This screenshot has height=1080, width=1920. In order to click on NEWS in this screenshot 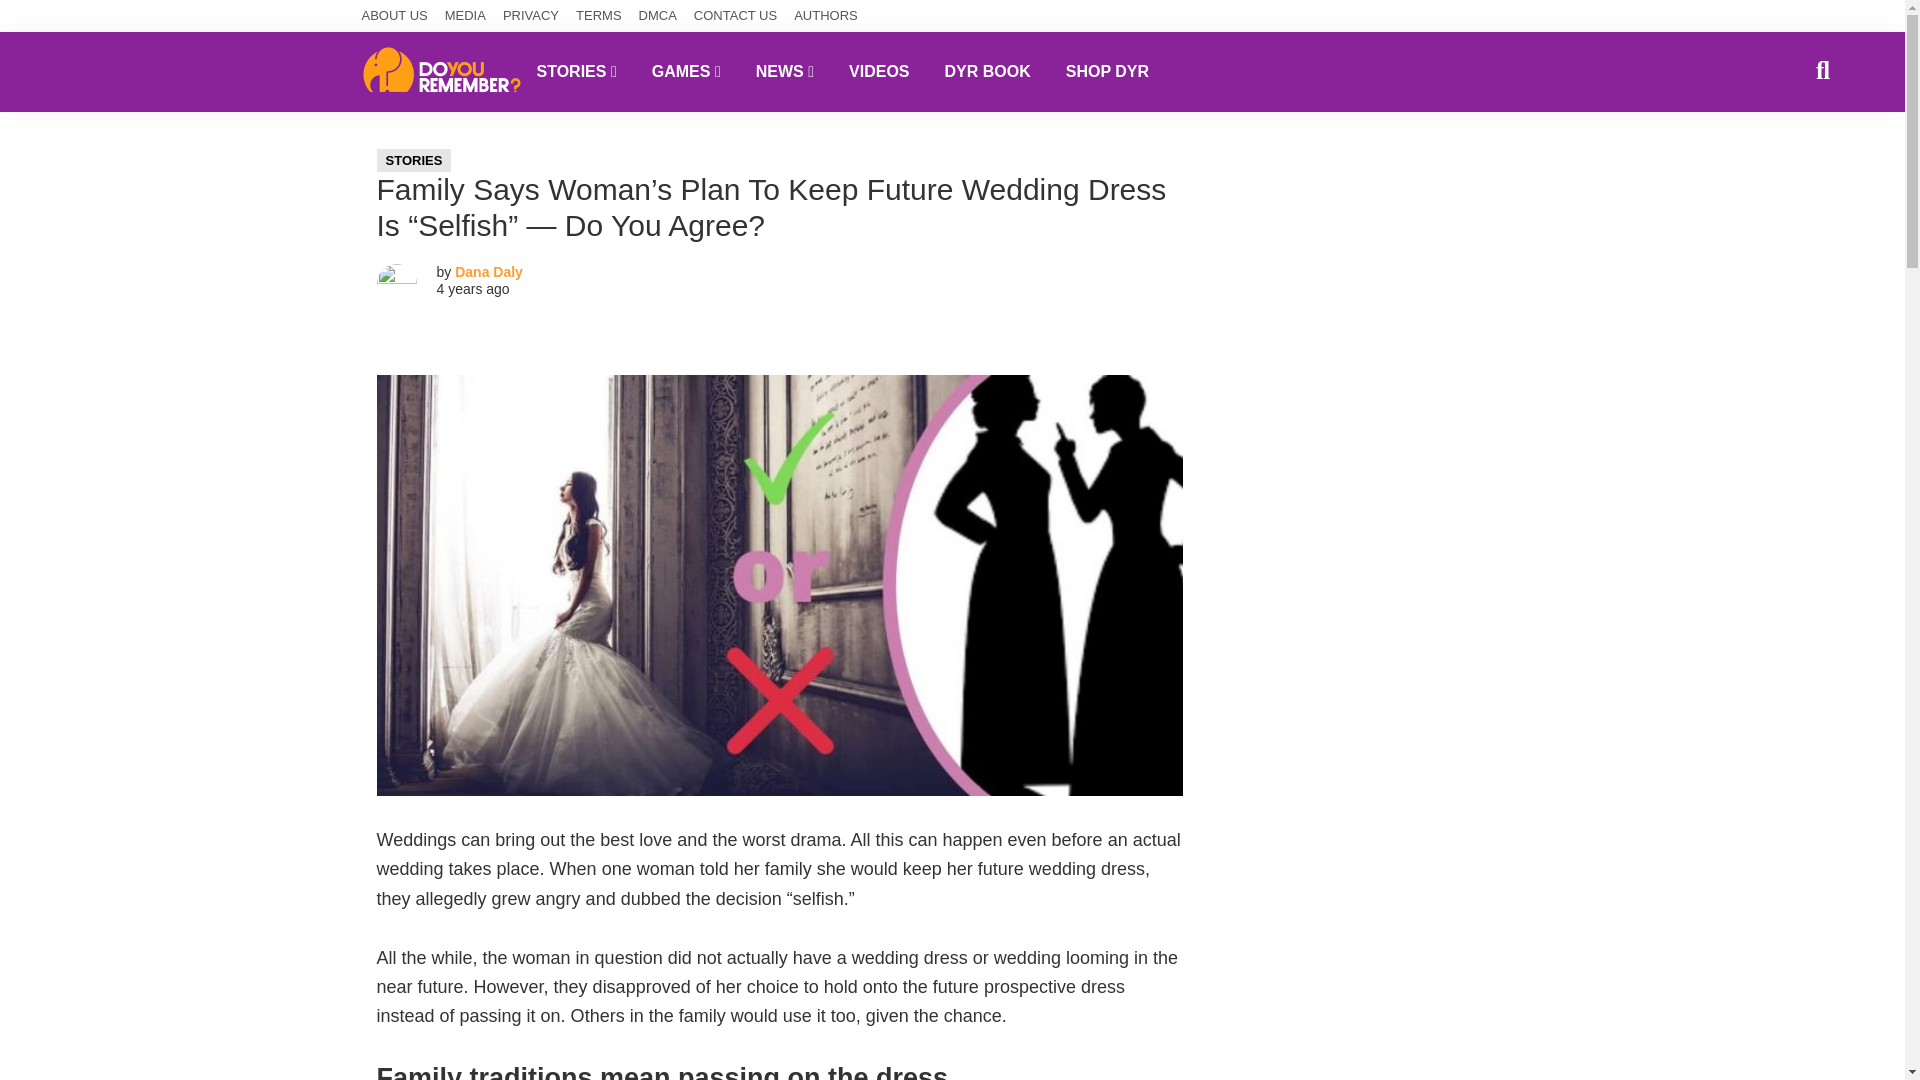, I will do `click(785, 71)`.